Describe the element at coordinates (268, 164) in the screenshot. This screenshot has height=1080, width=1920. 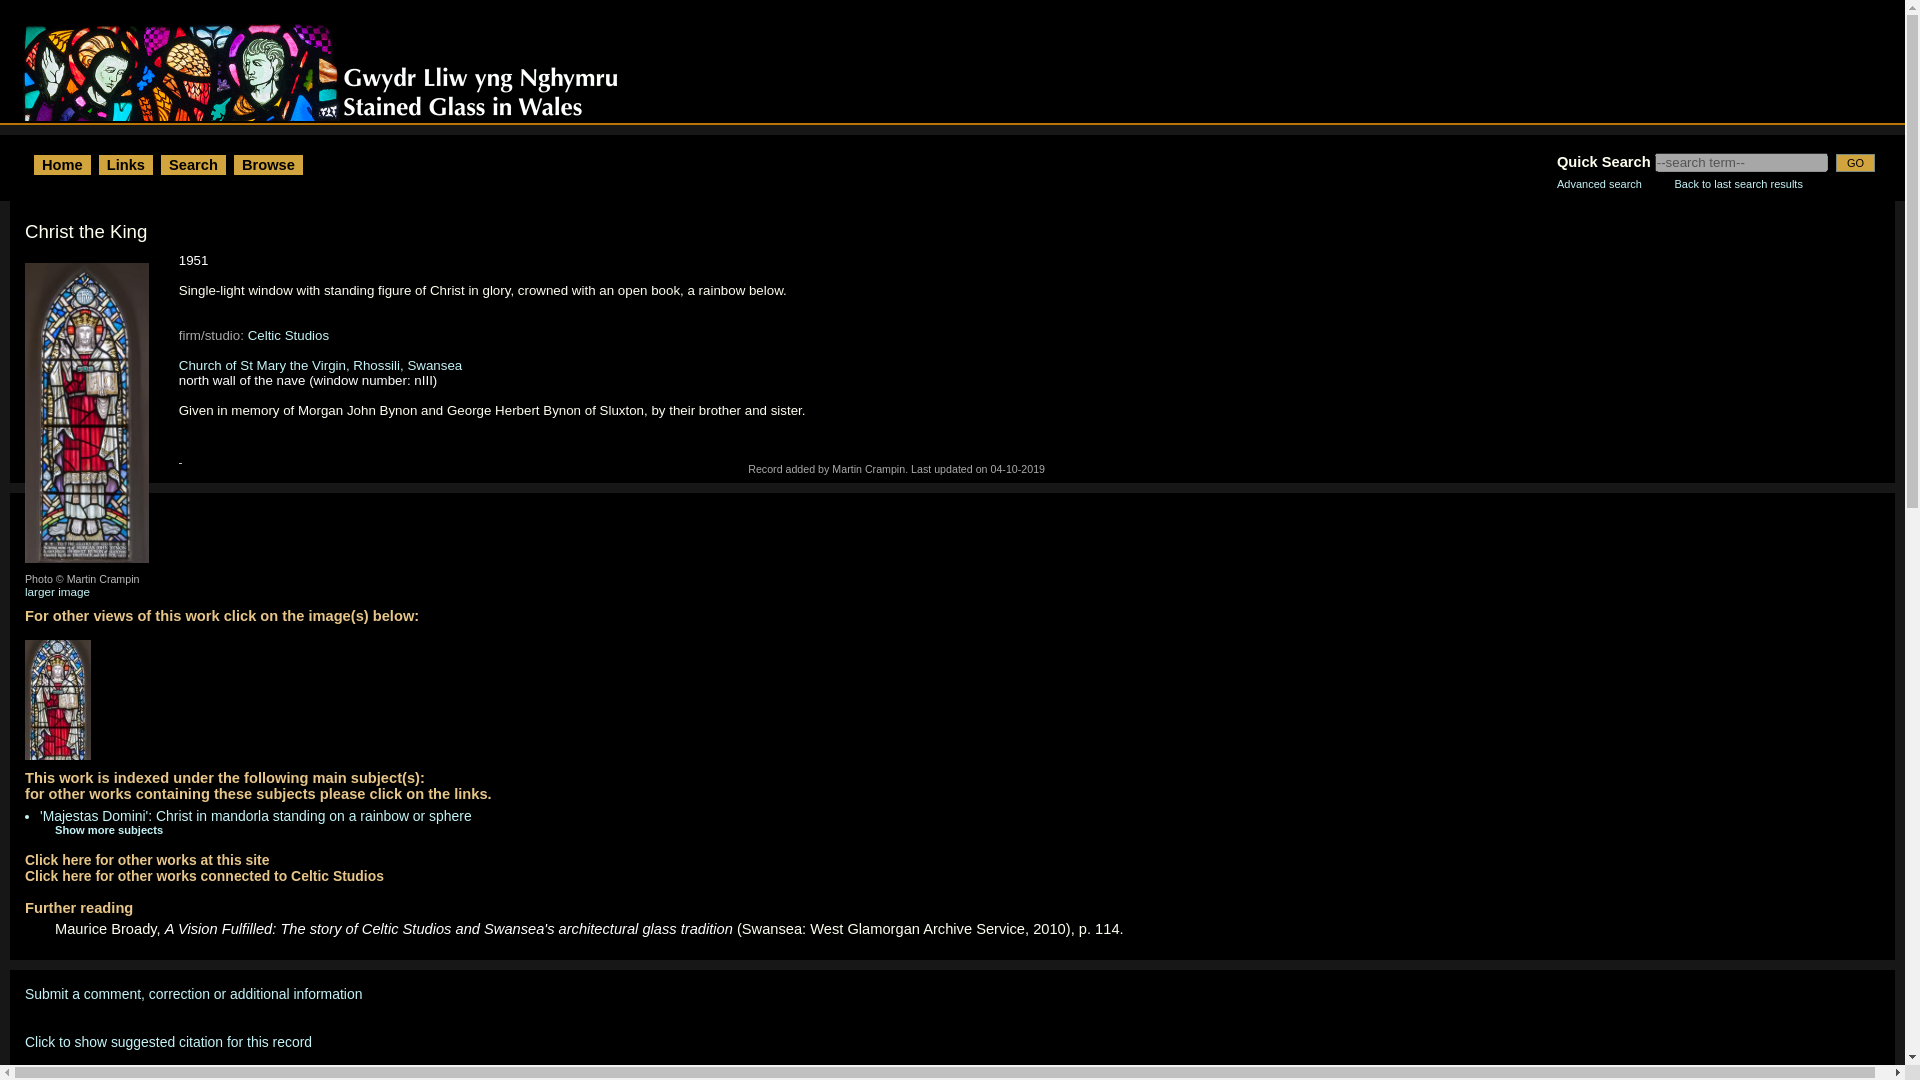
I see `Browse` at that location.